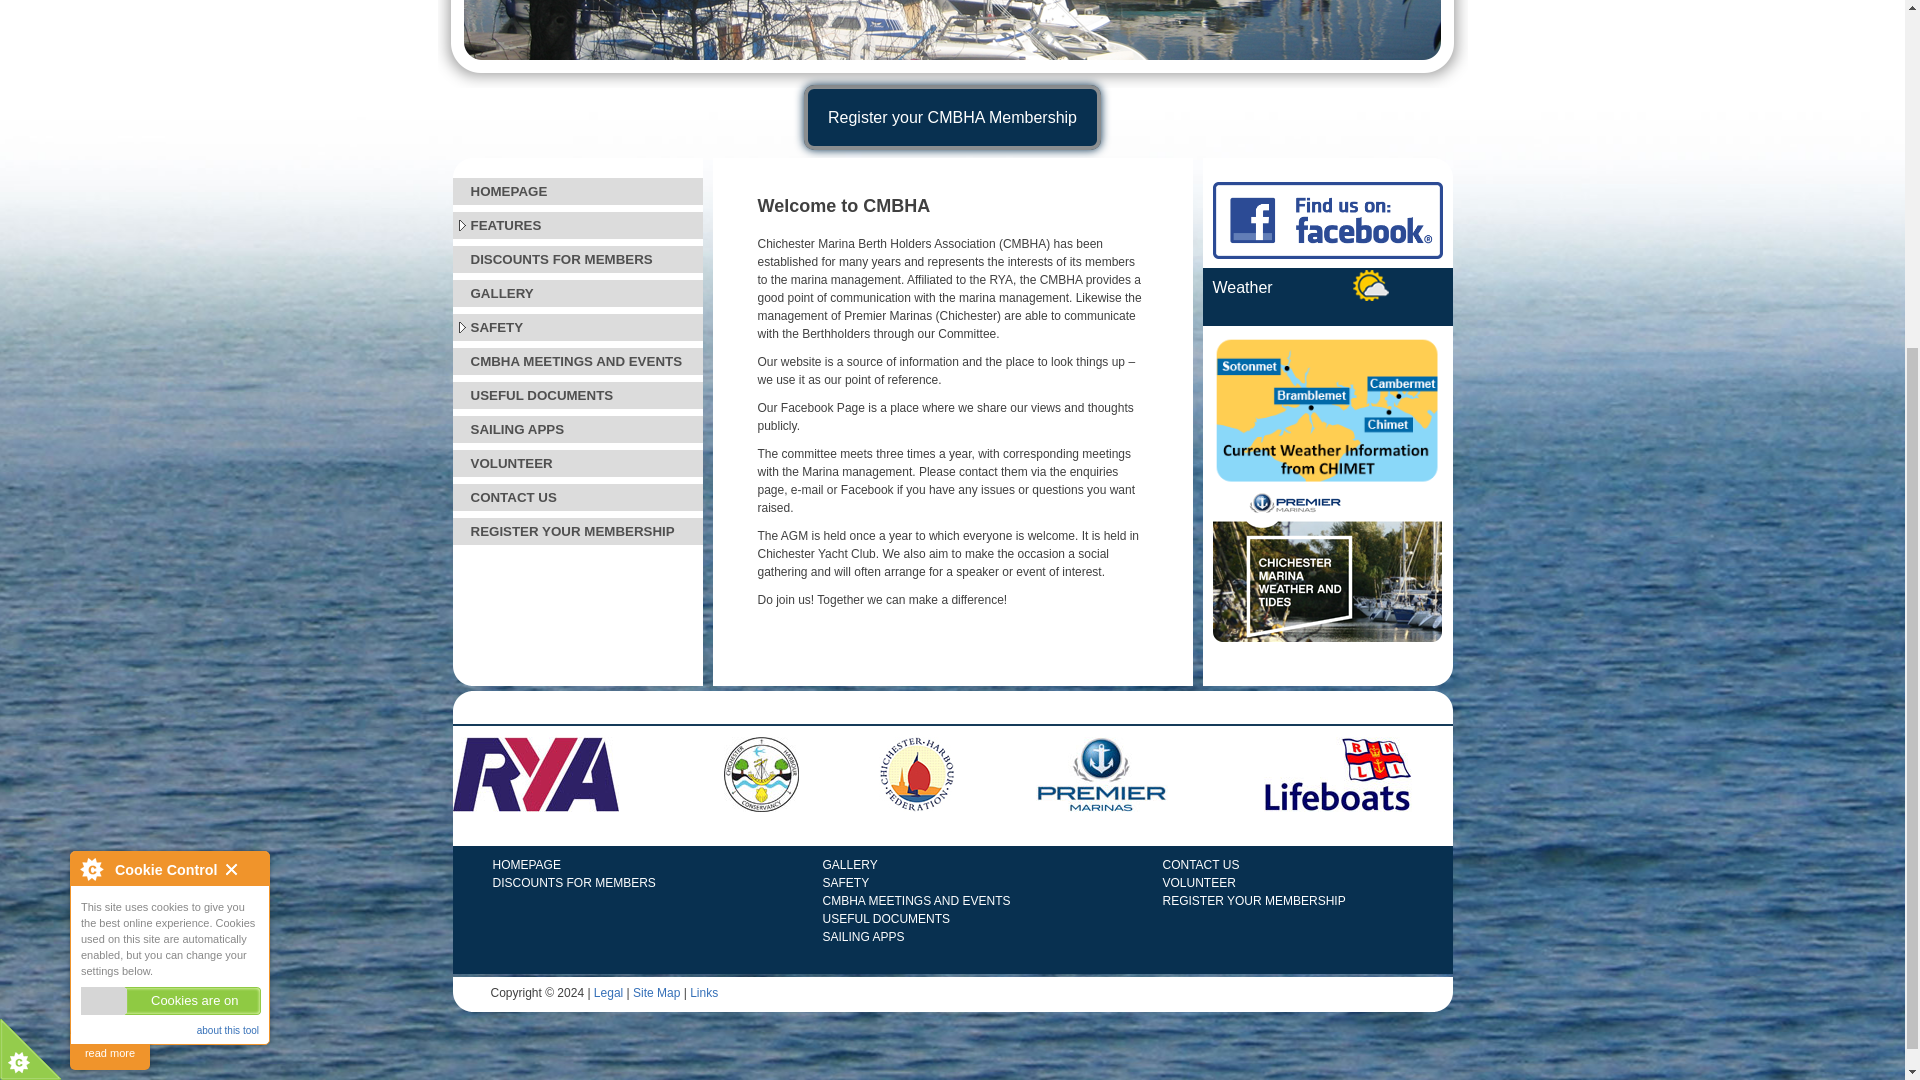 Image resolution: width=1920 pixels, height=1080 pixels. I want to click on CMBHA MEETINGS AND EVENTS, so click(576, 360).